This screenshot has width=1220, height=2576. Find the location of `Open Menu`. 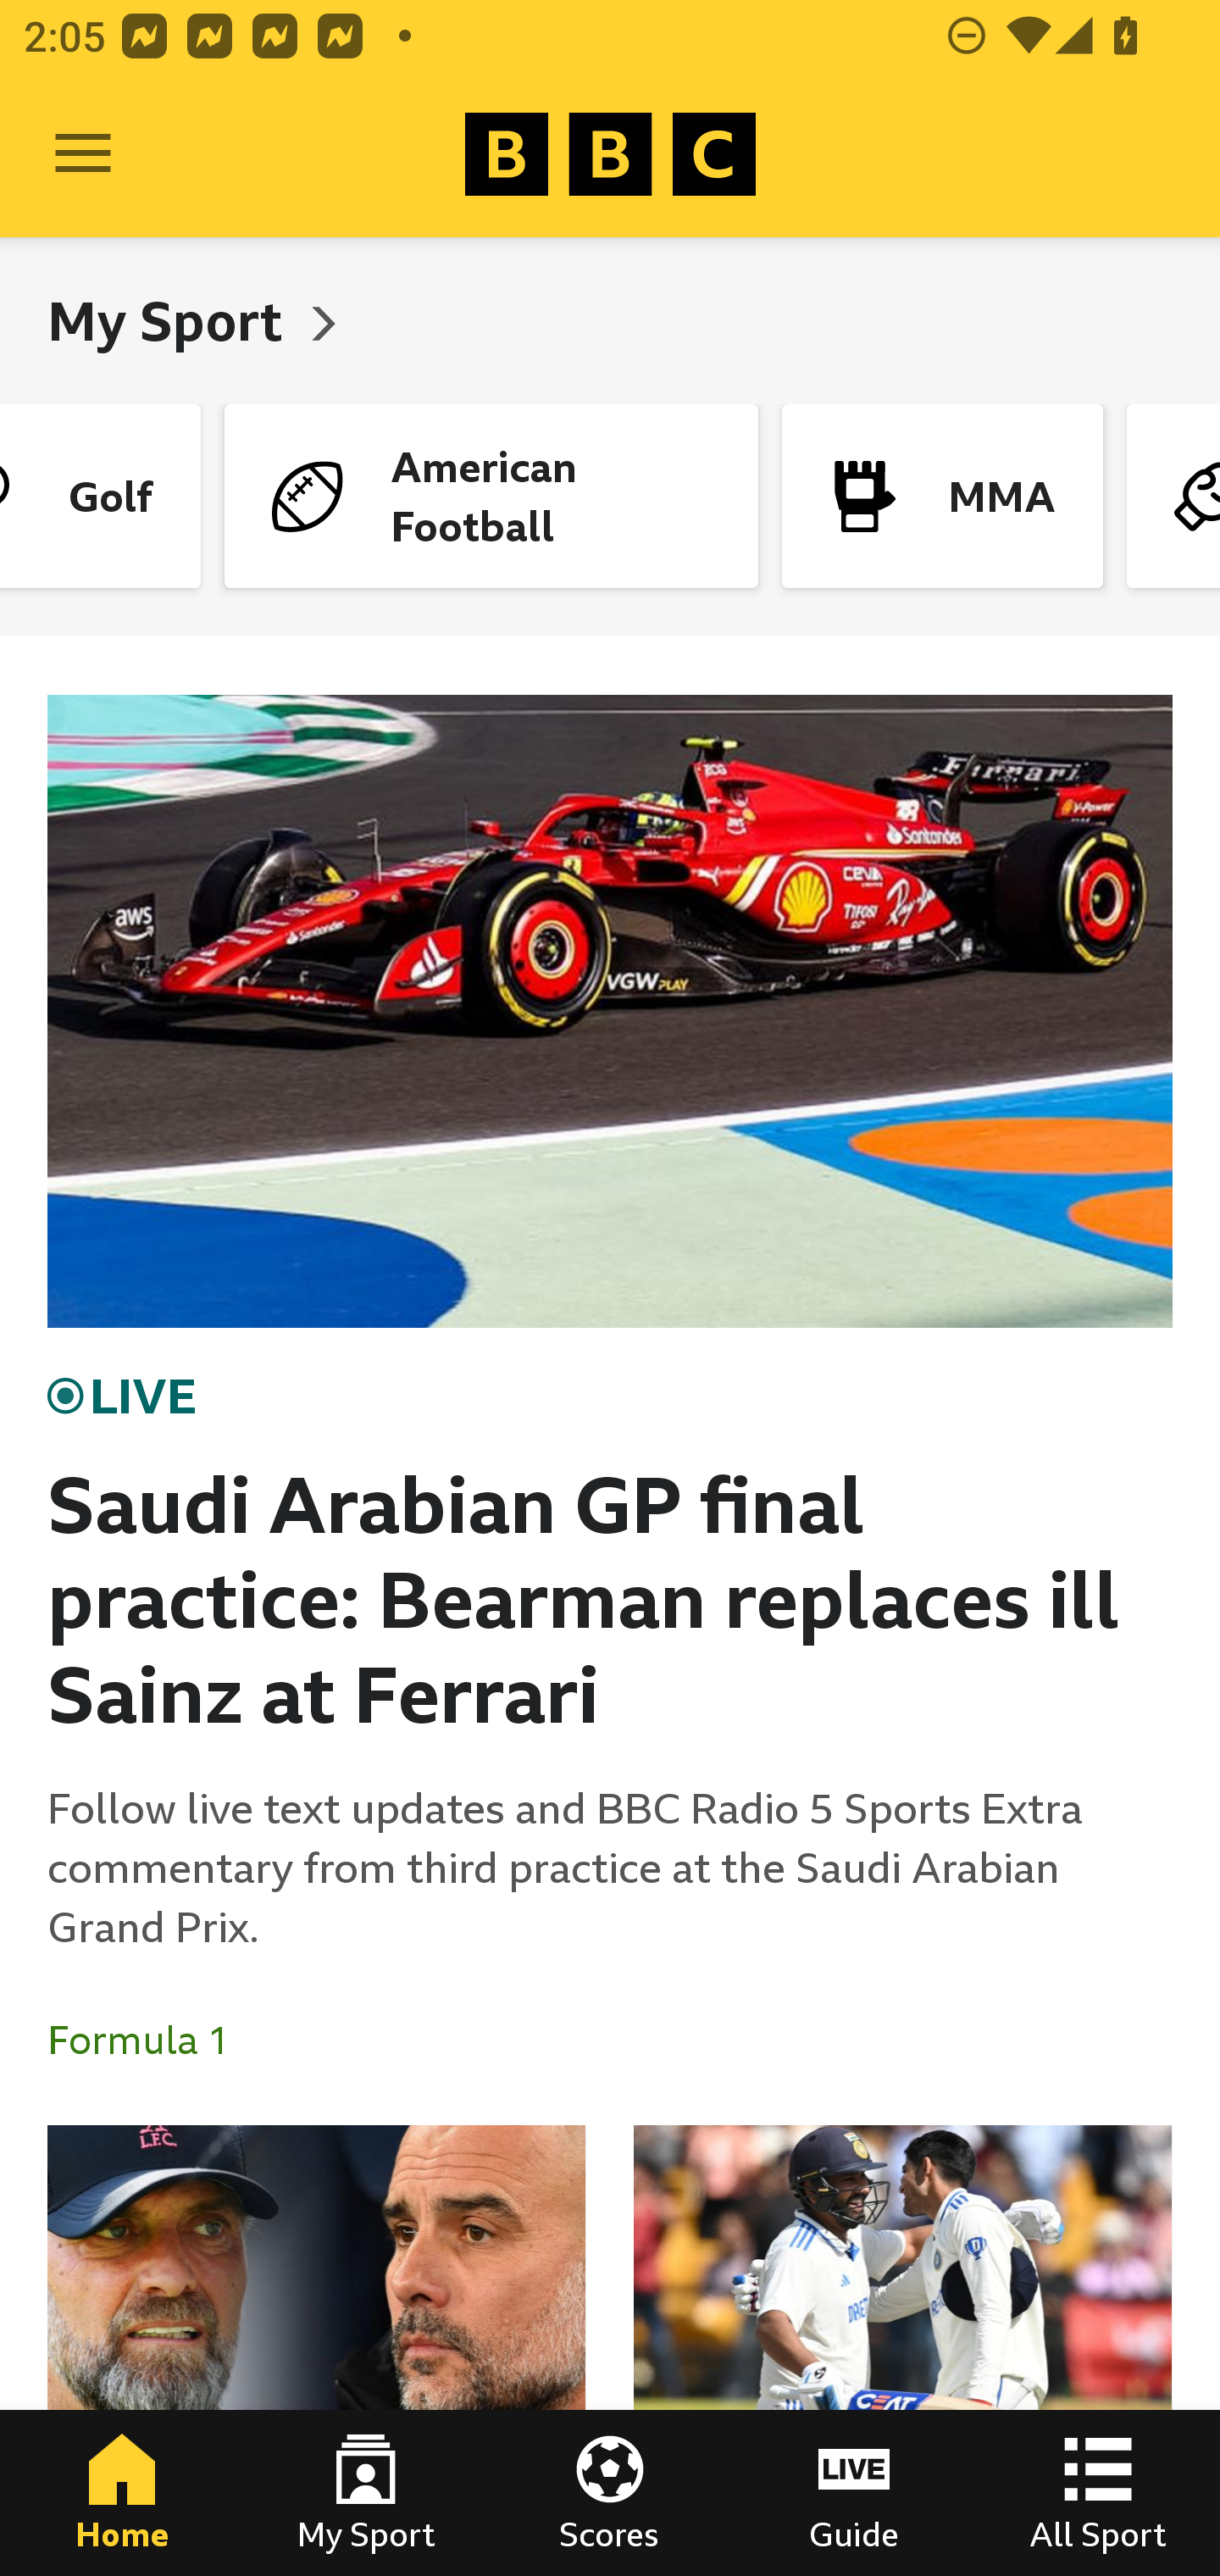

Open Menu is located at coordinates (83, 154).